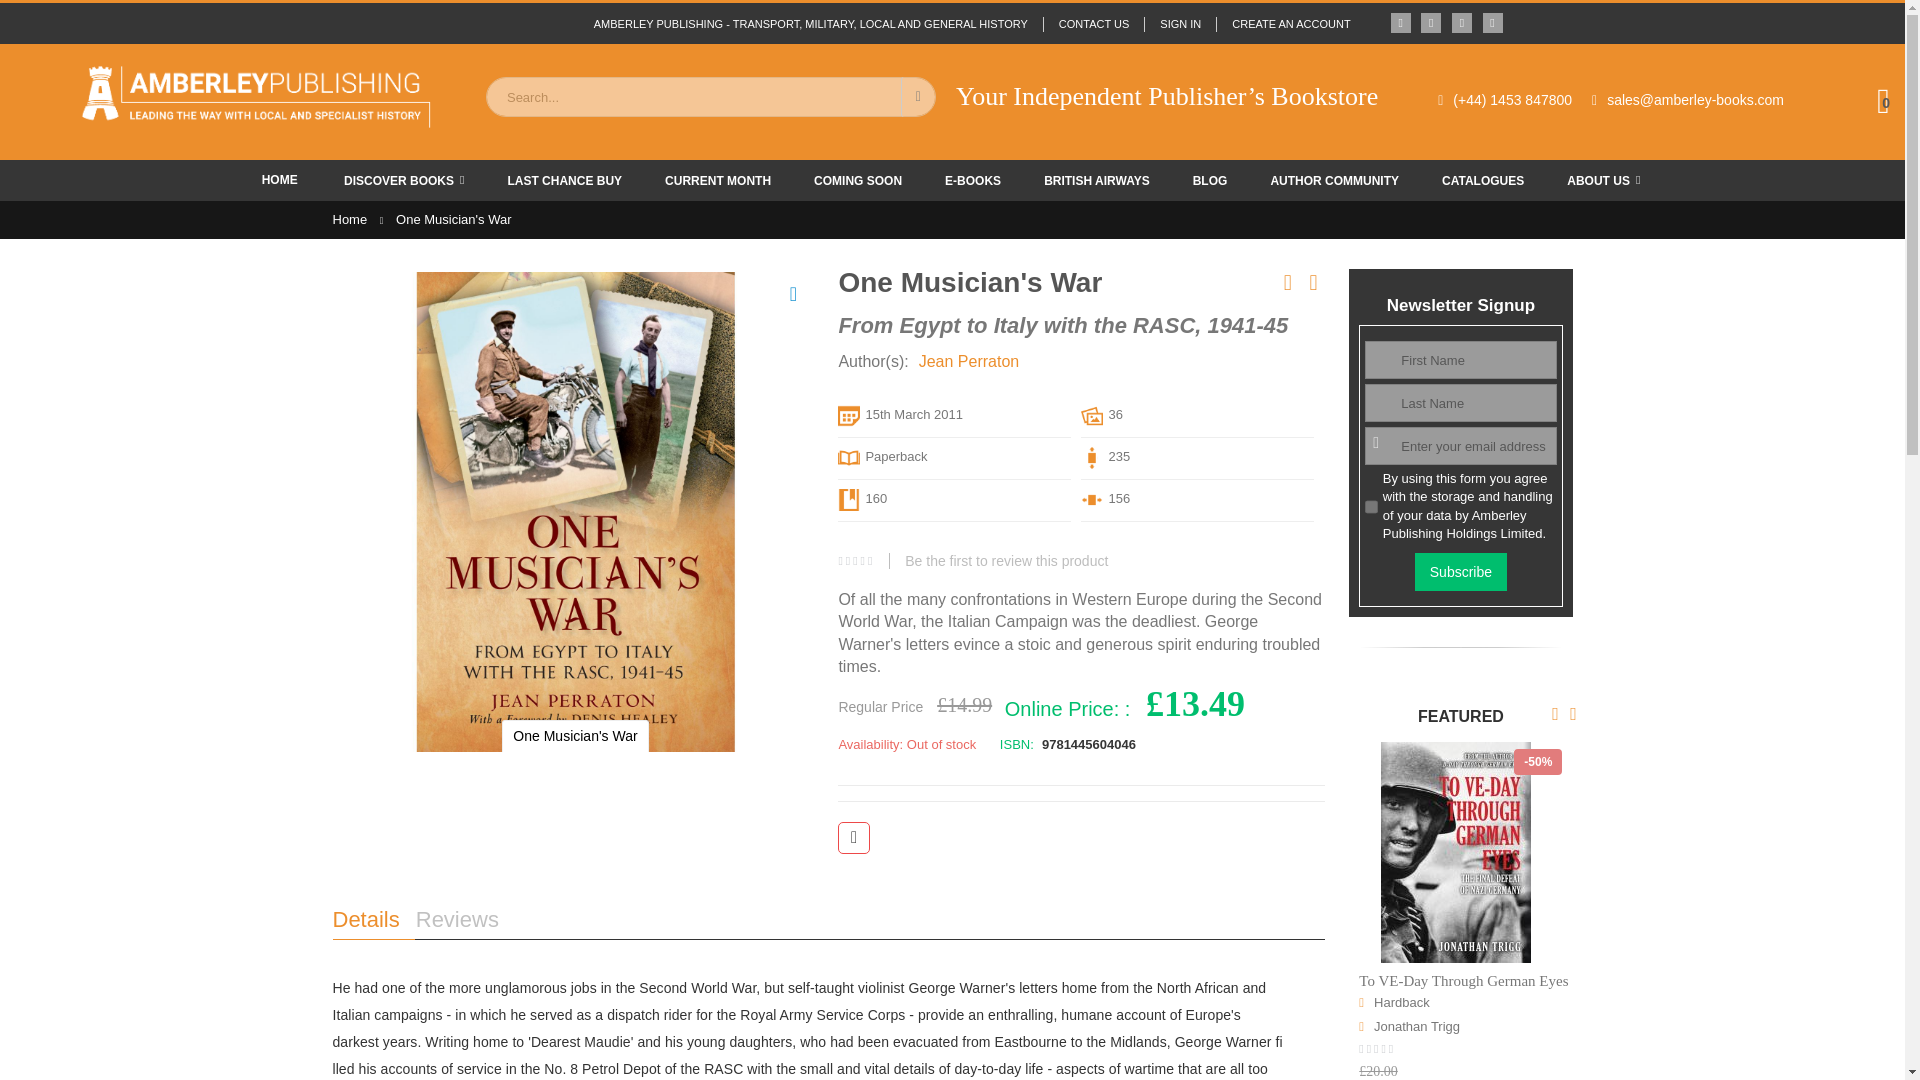 This screenshot has width=1920, height=1080. I want to click on SIGN IN, so click(1180, 24).